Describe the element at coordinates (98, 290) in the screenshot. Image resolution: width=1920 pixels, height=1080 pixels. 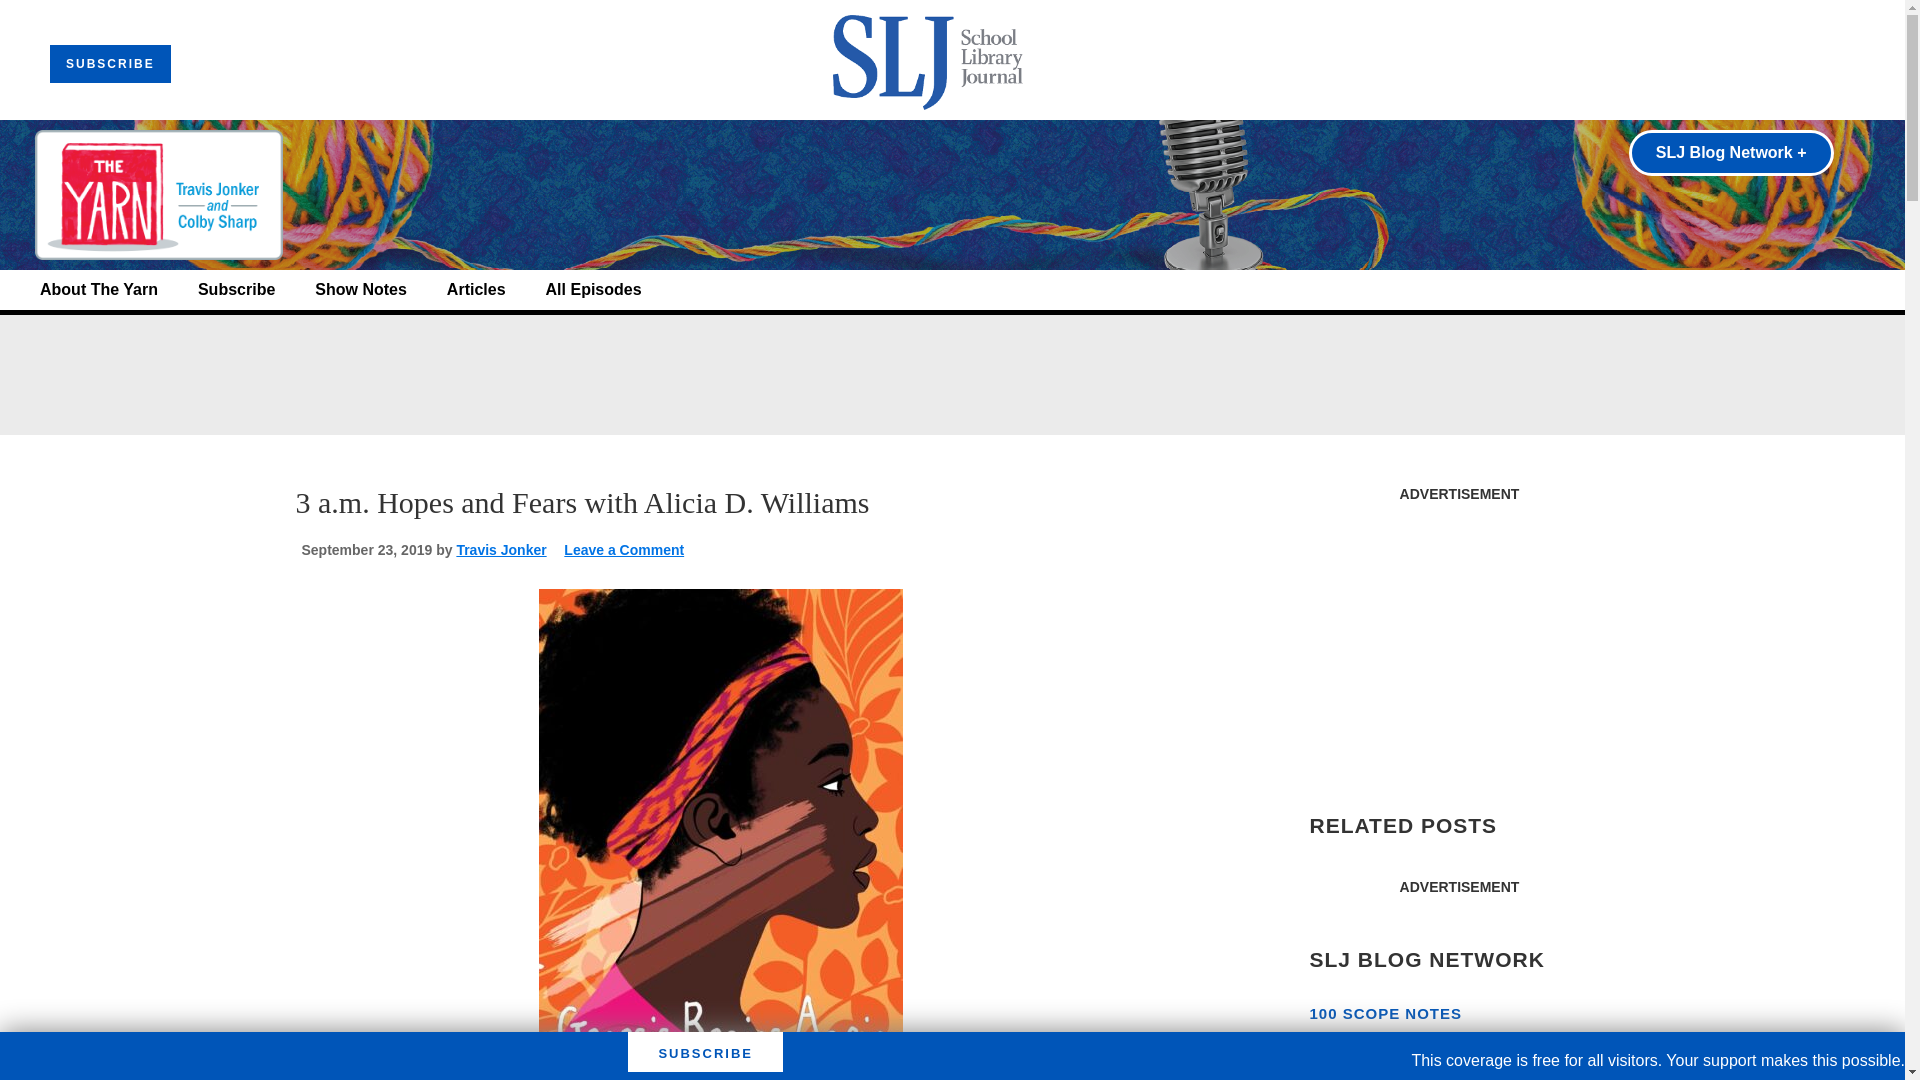
I see `About The Yarn` at that location.